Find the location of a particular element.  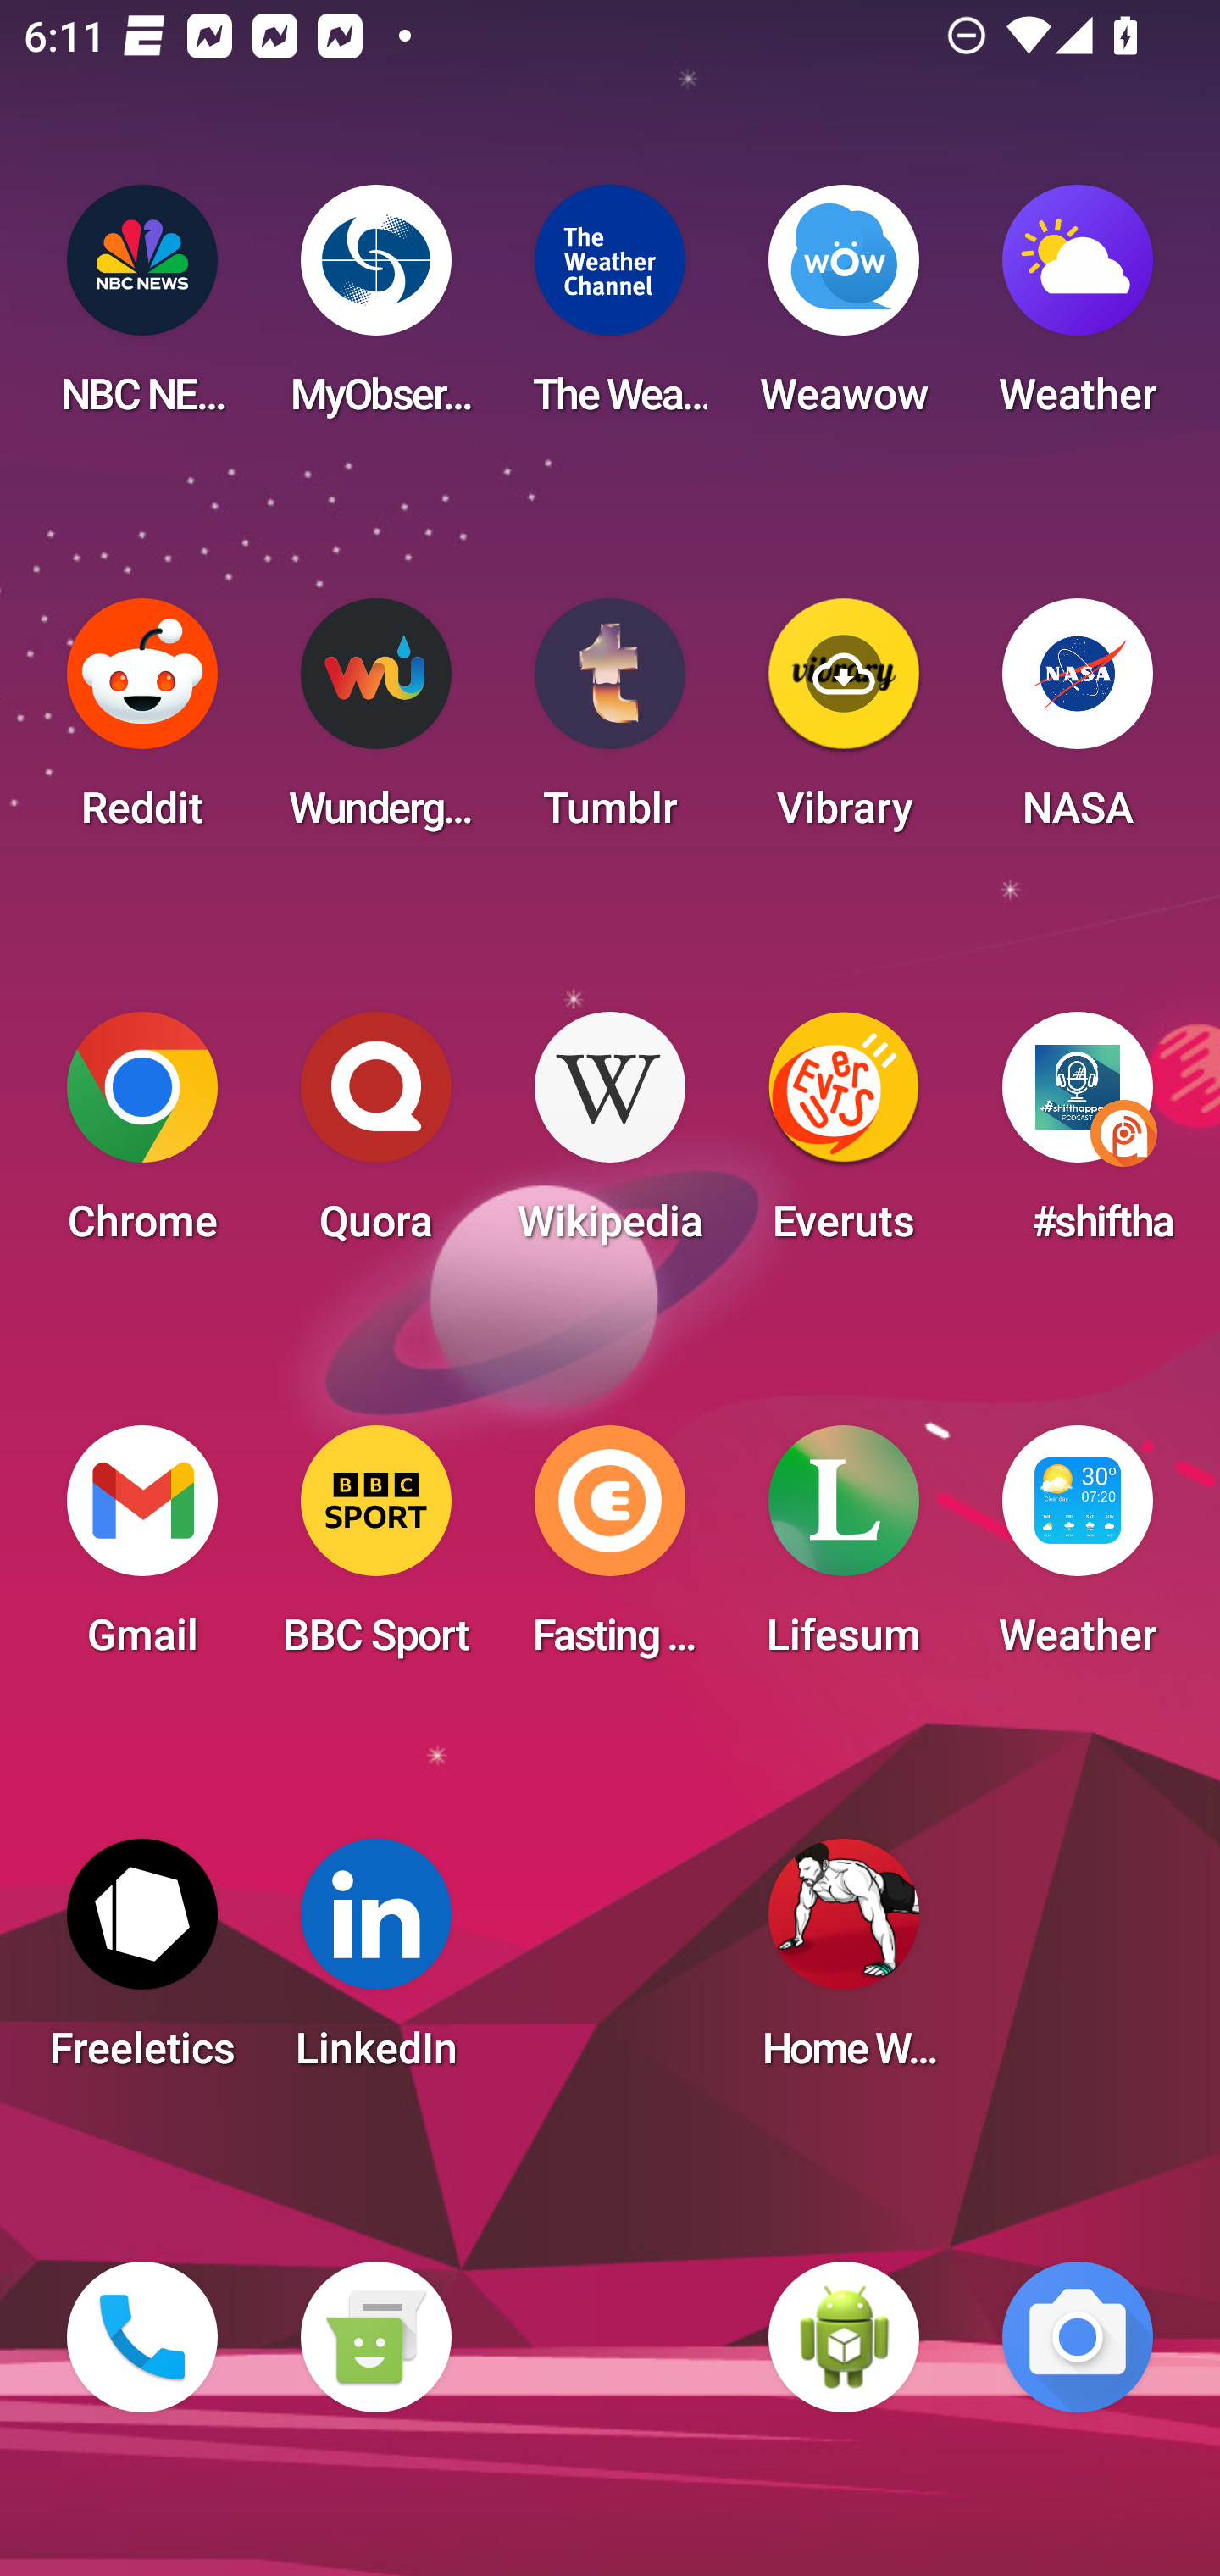

Camera is located at coordinates (1078, 2337).